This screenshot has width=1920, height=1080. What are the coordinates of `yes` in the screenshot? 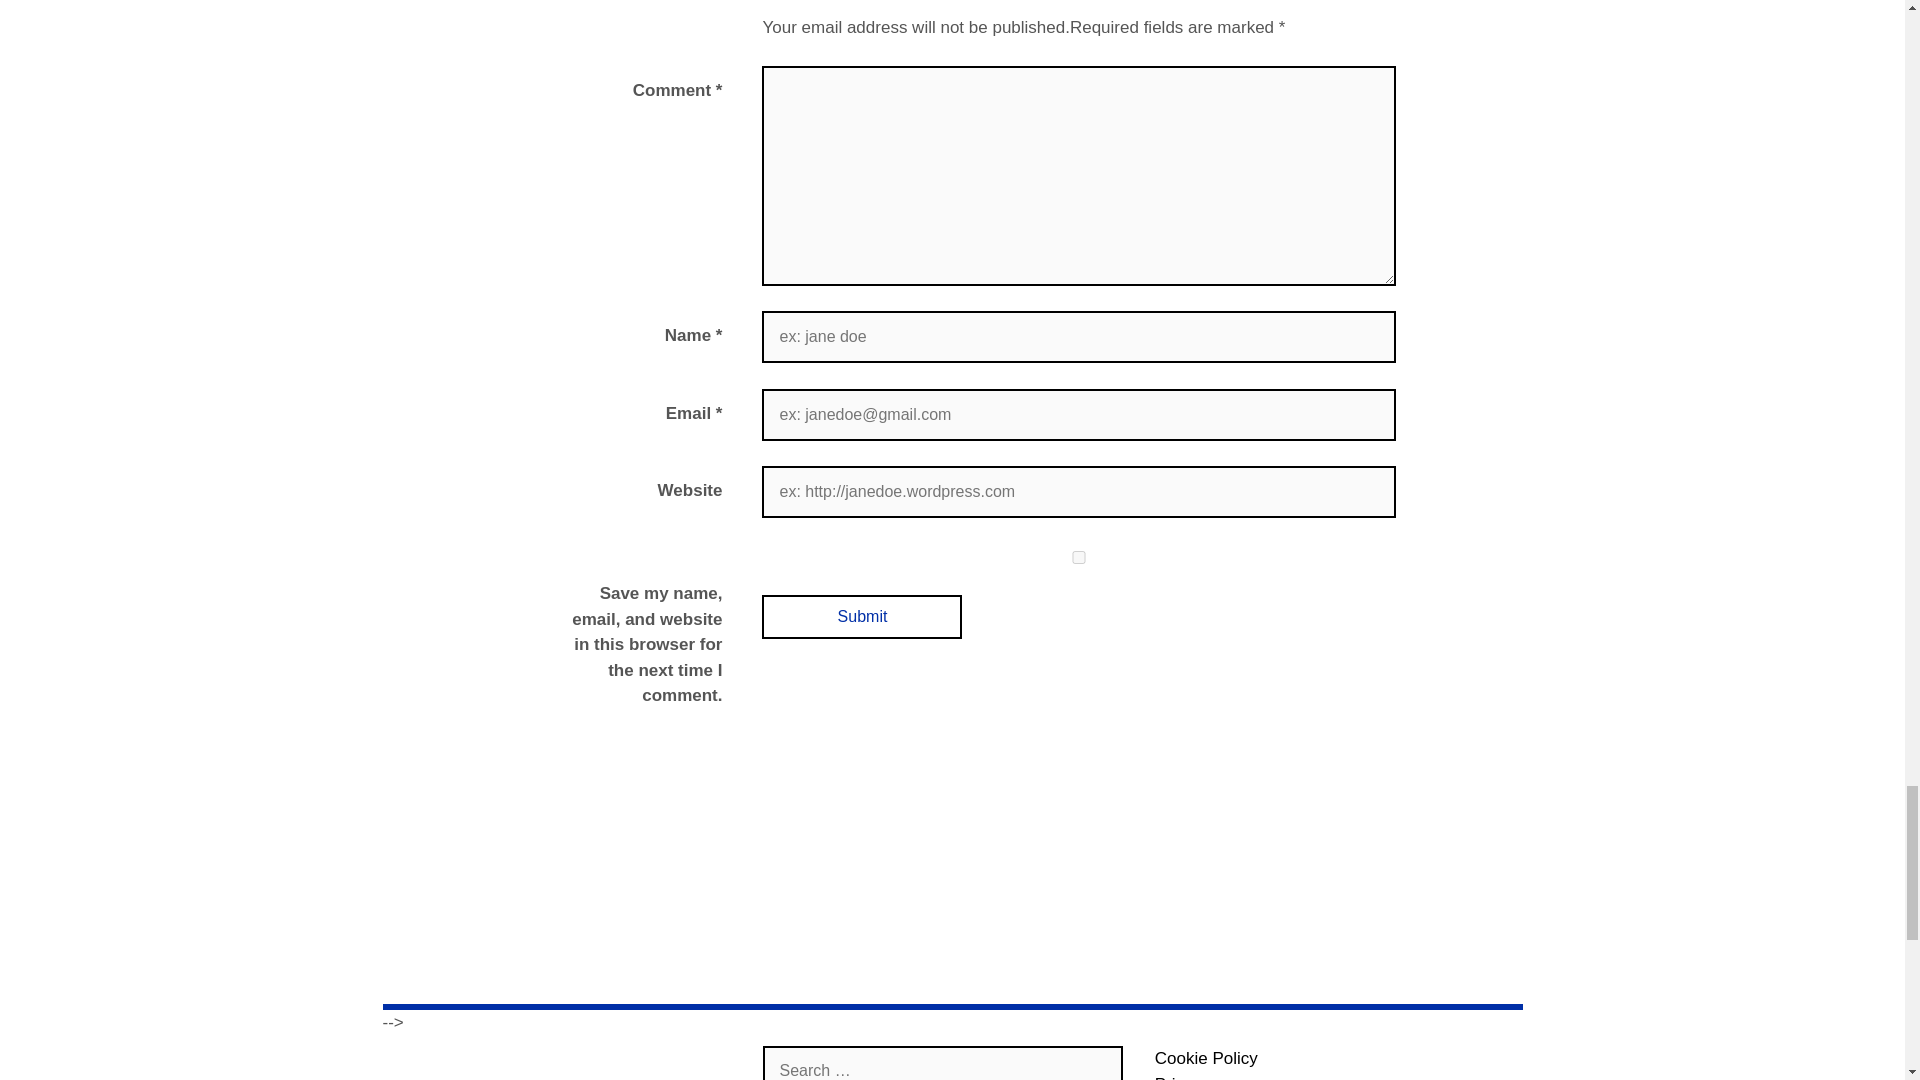 It's located at (1078, 556).